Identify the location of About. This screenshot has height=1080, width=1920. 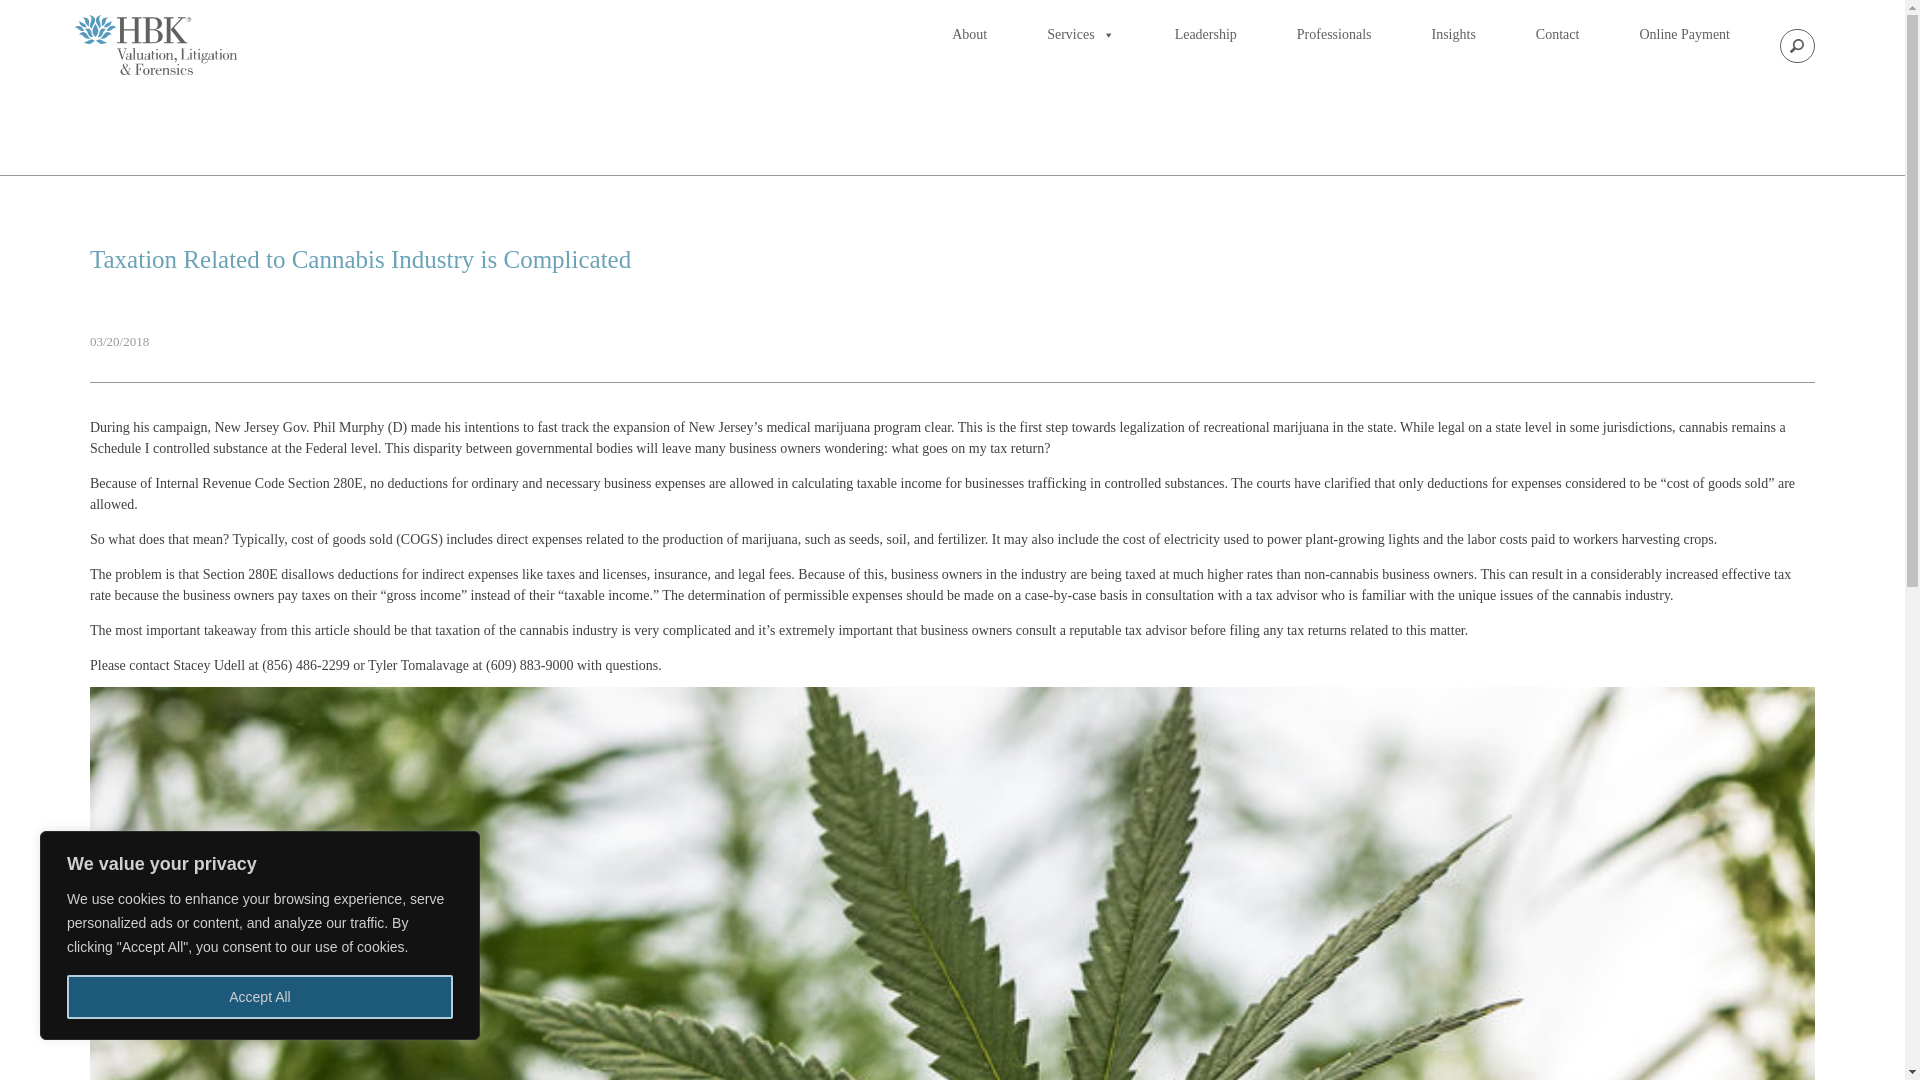
(969, 35).